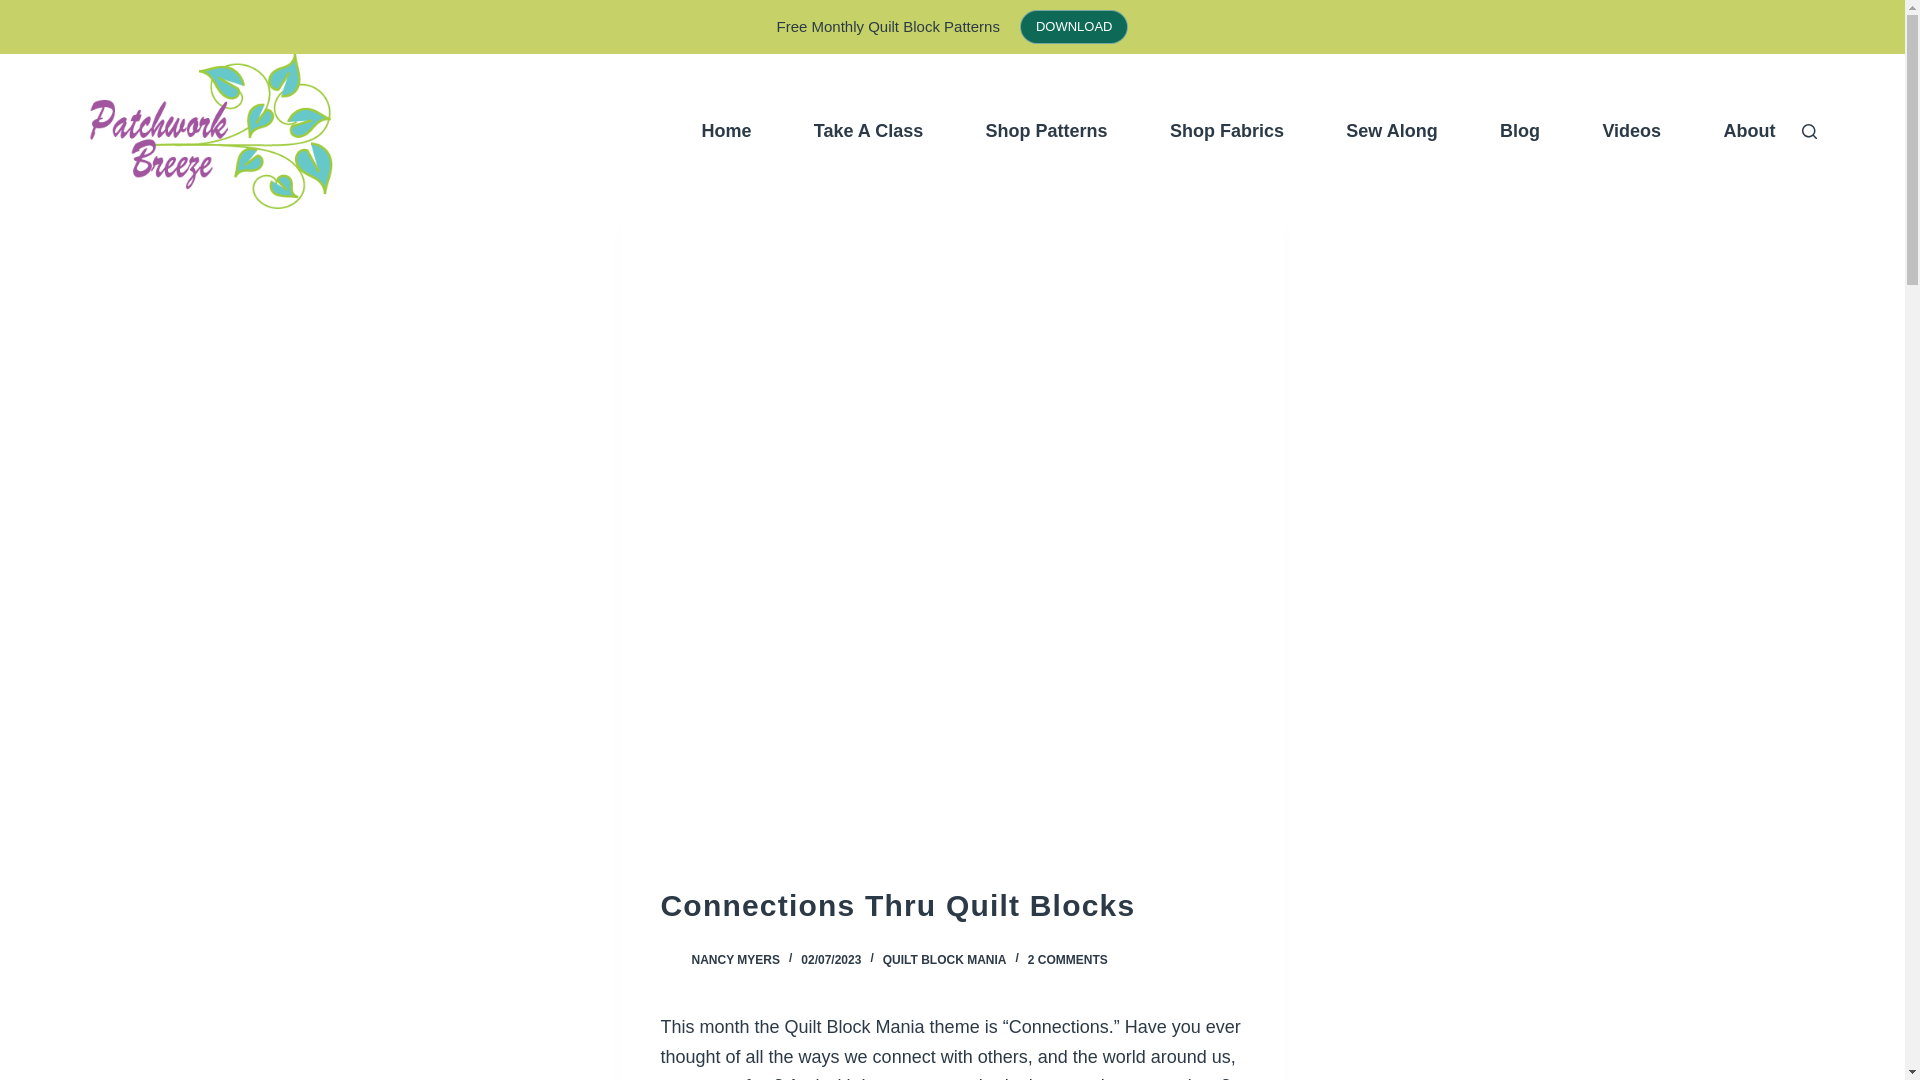 The height and width of the screenshot is (1080, 1920). I want to click on Connections Thru Quilt Blocks, so click(952, 905).